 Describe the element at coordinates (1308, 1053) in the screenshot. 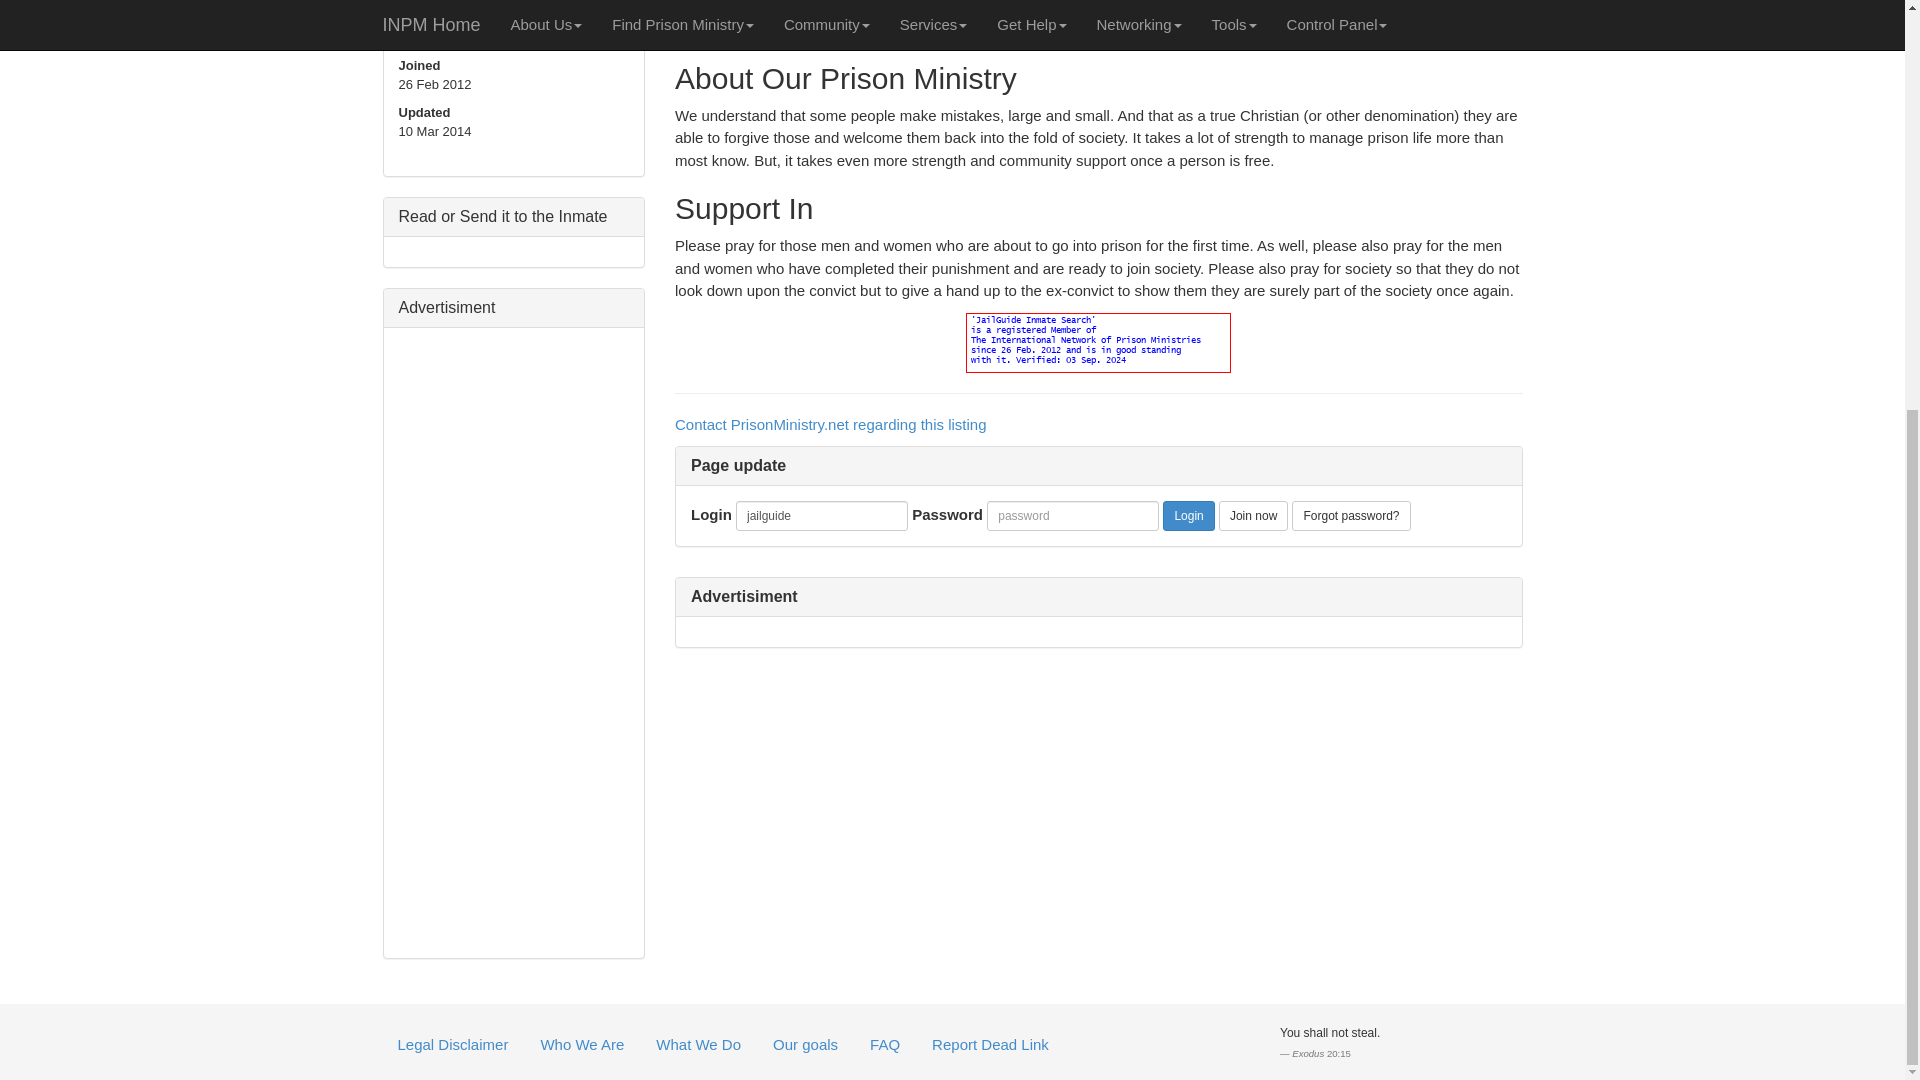

I see `Exodus` at that location.